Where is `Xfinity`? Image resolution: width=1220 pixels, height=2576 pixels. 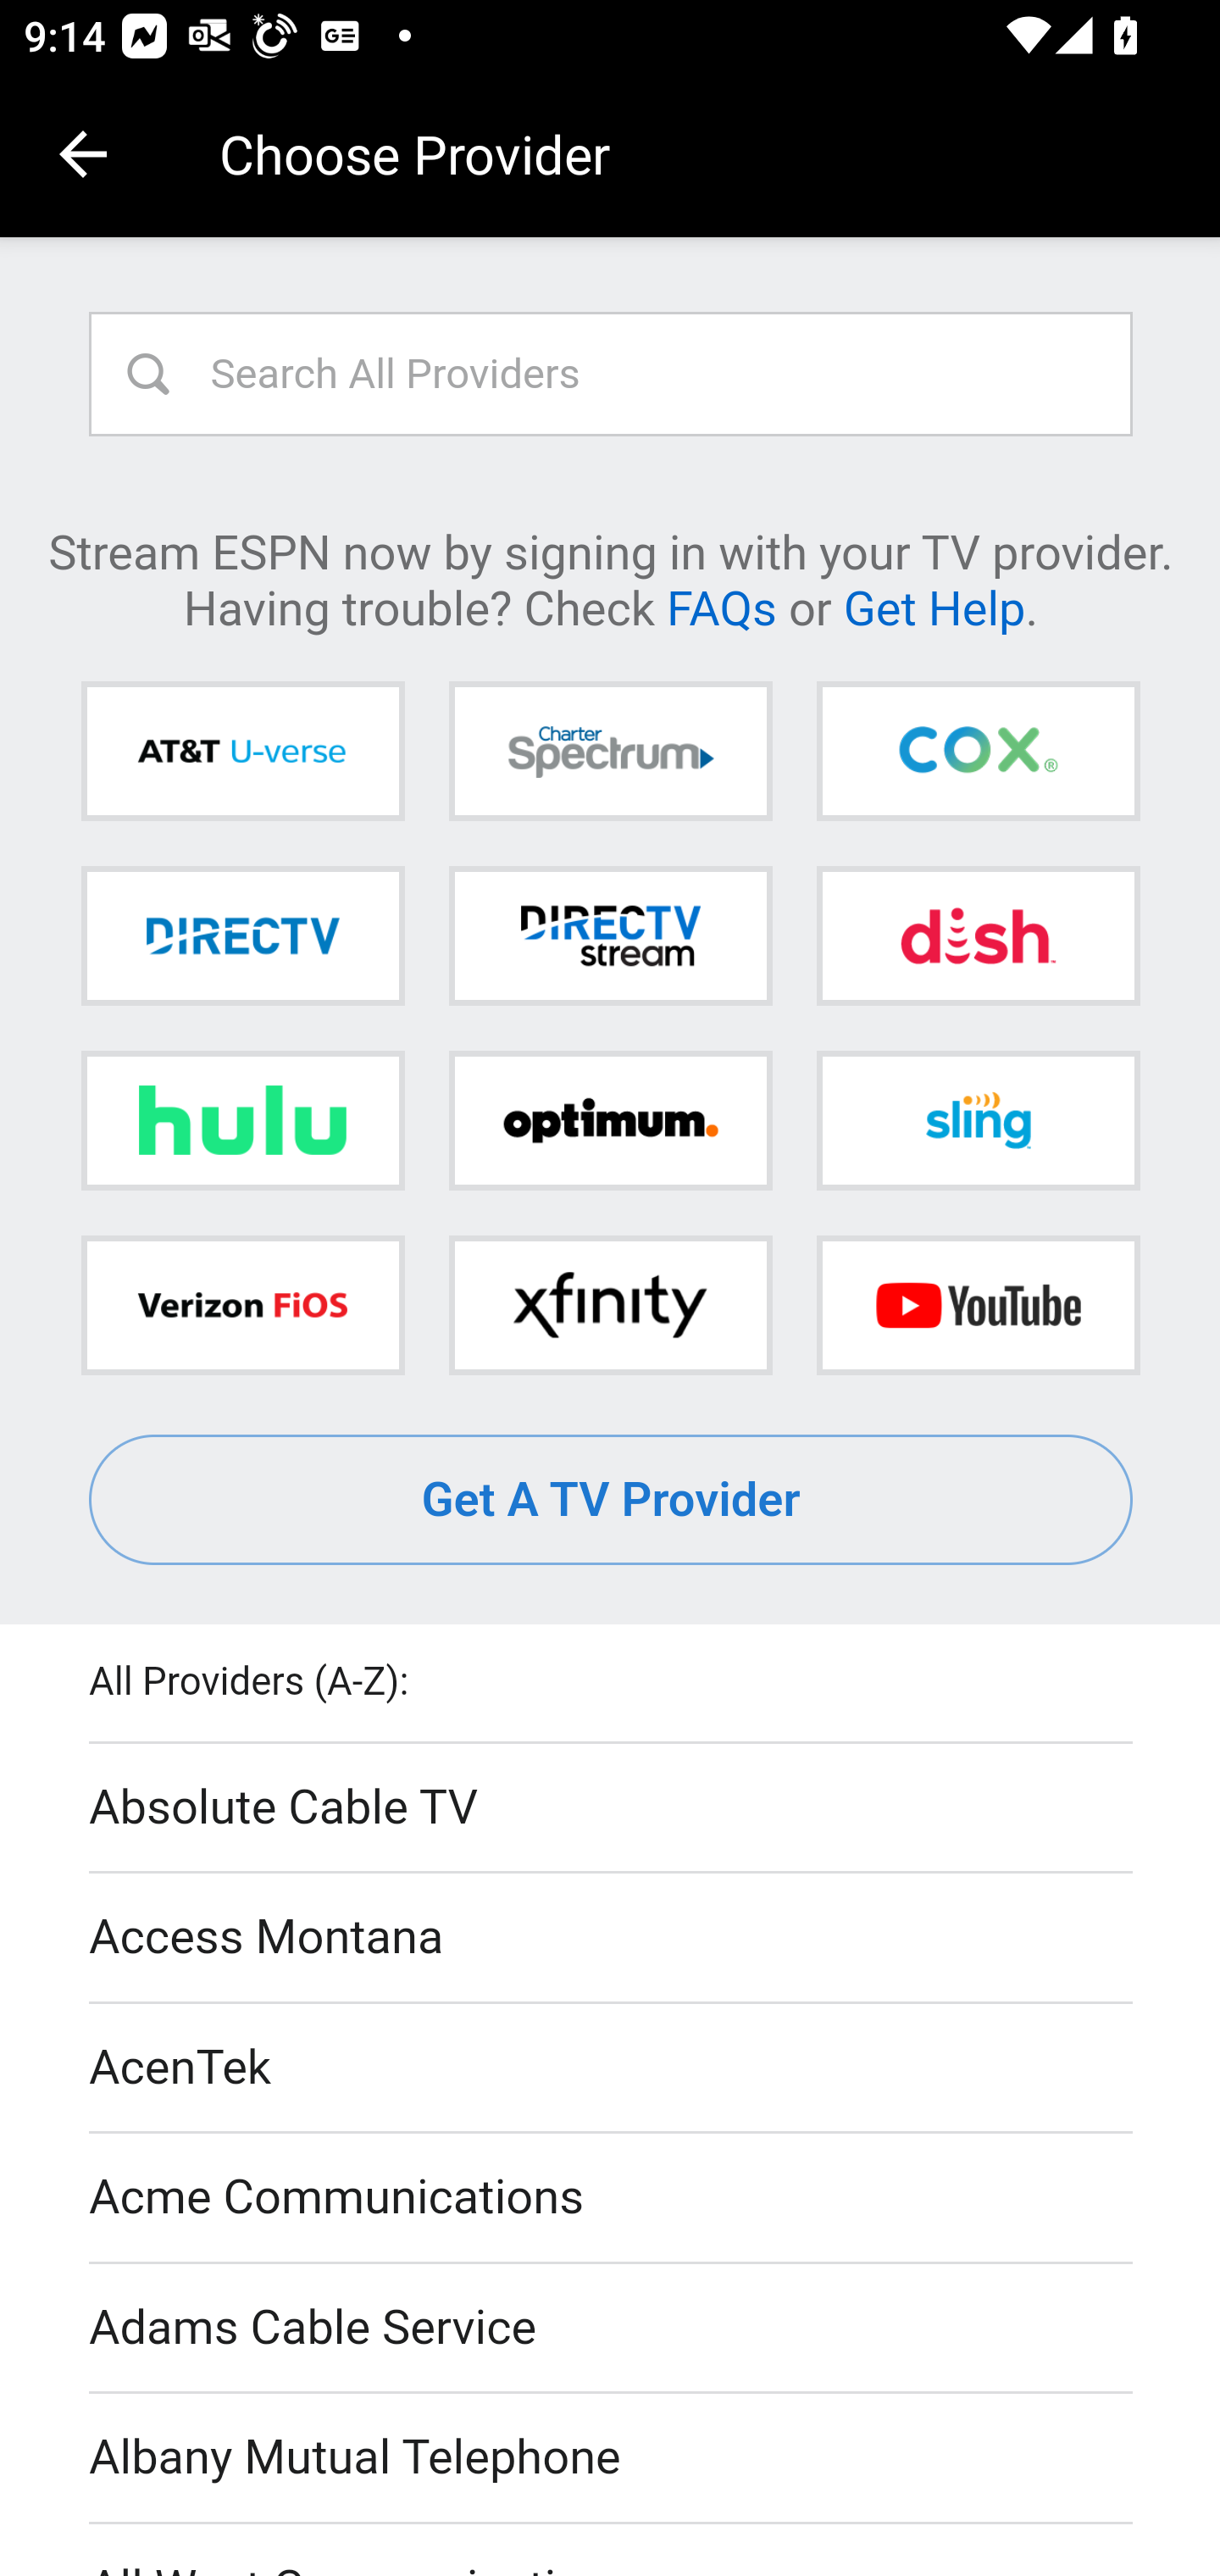
Xfinity is located at coordinates (610, 1305).